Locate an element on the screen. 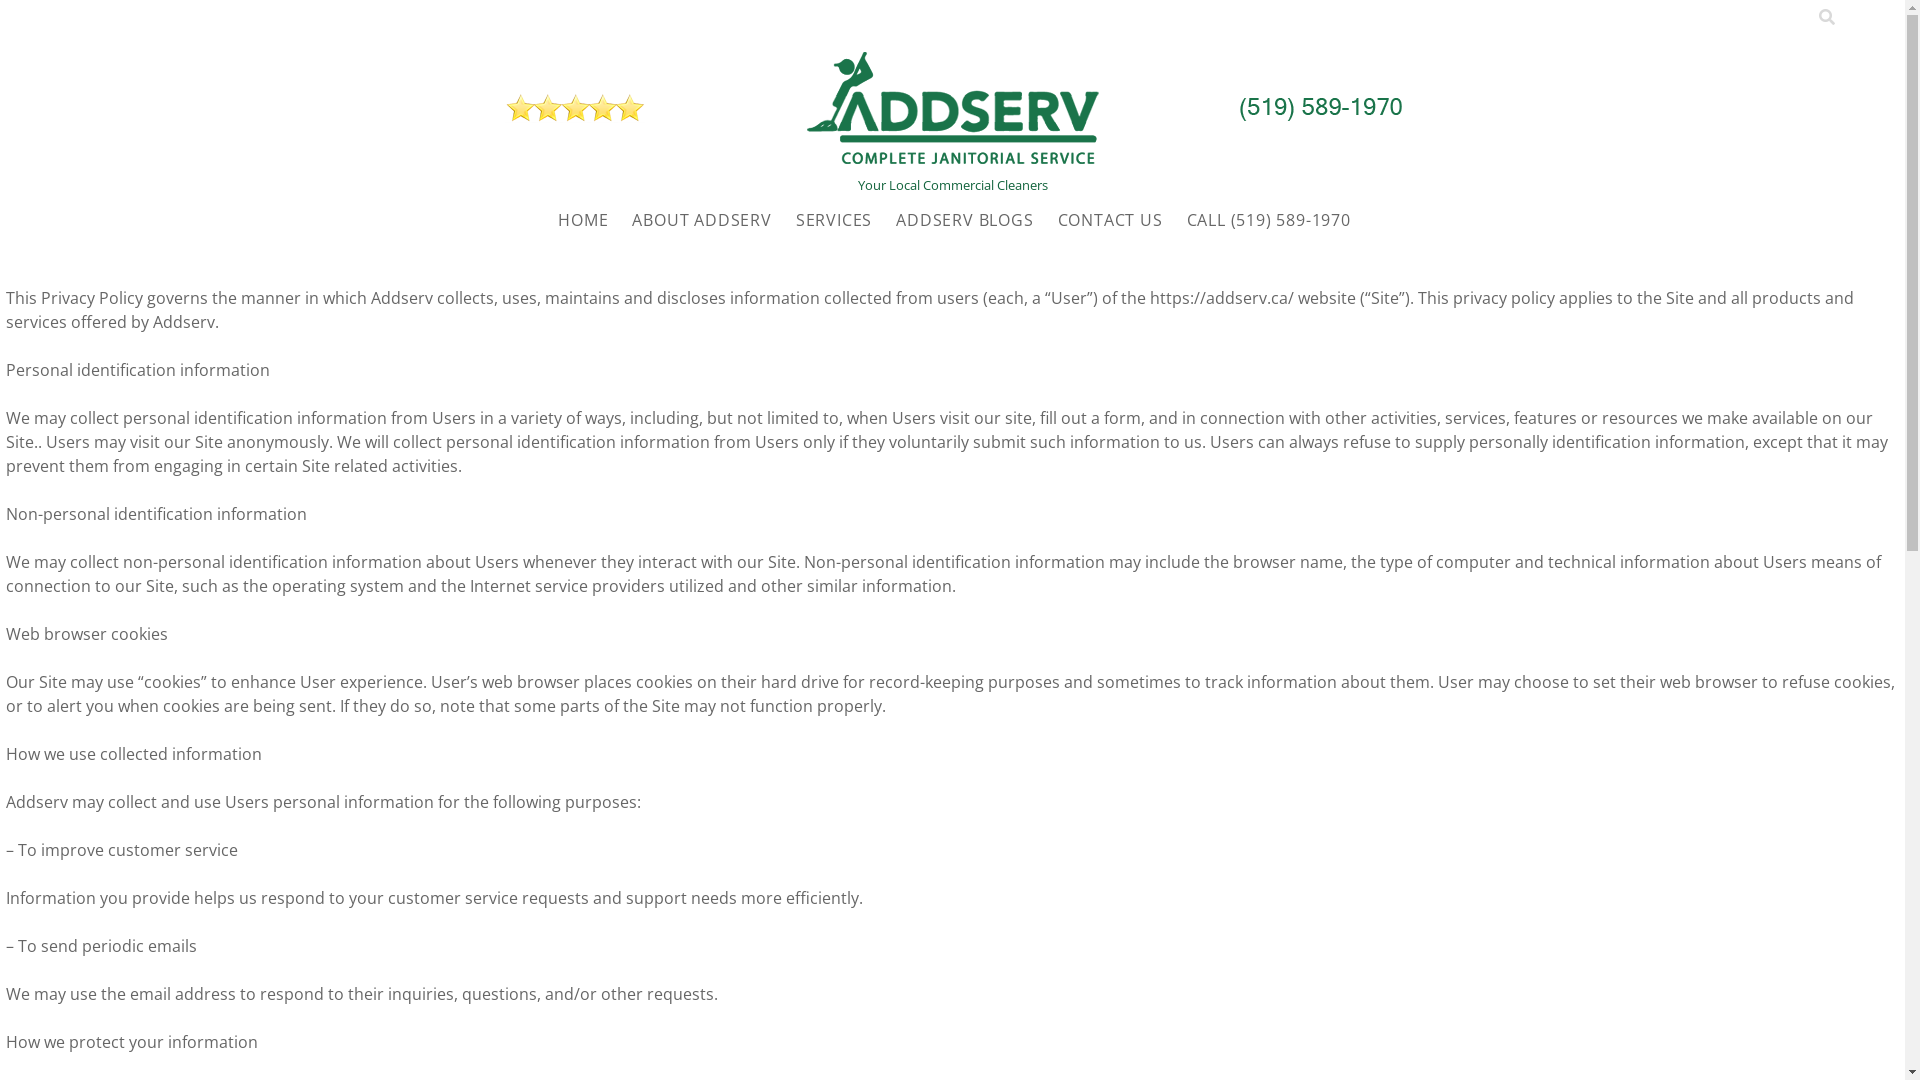 This screenshot has width=1920, height=1080. CONTACT US is located at coordinates (1110, 220).